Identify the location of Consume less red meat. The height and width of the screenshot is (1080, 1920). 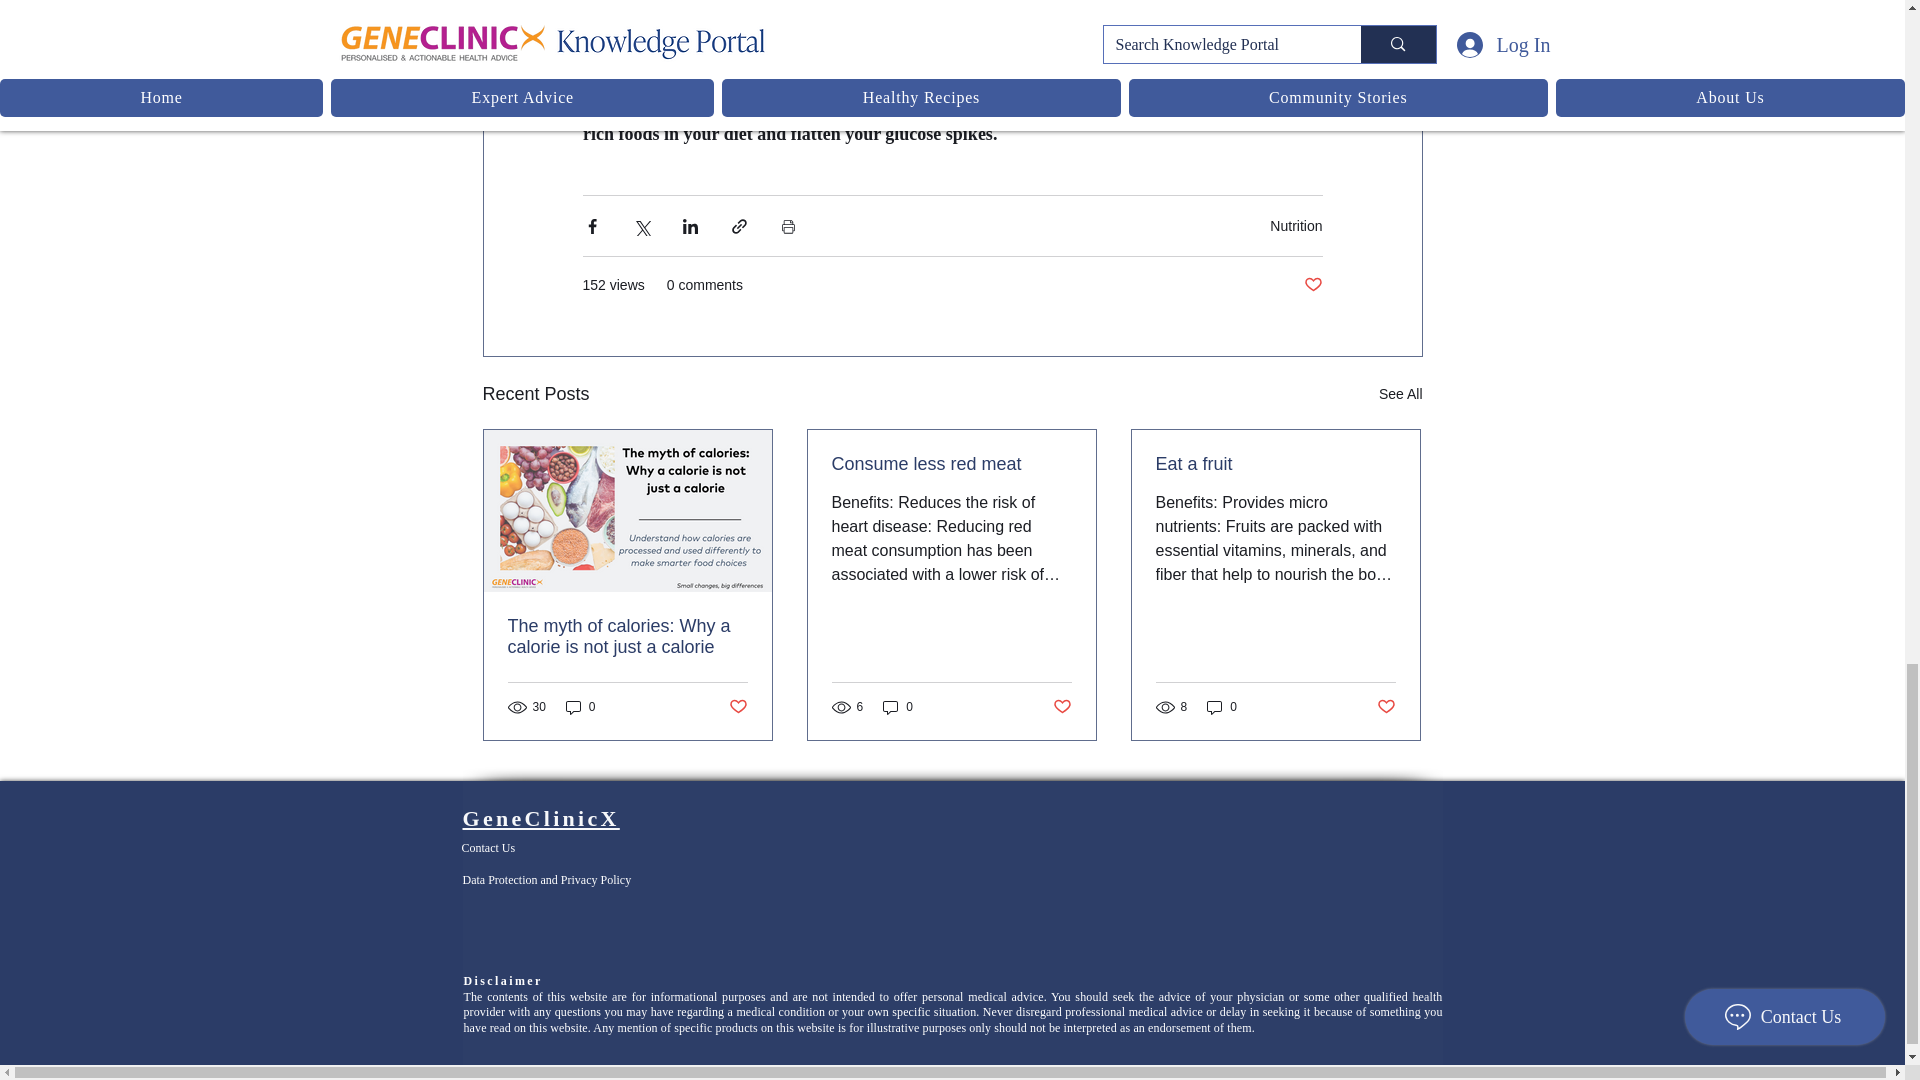
(951, 464).